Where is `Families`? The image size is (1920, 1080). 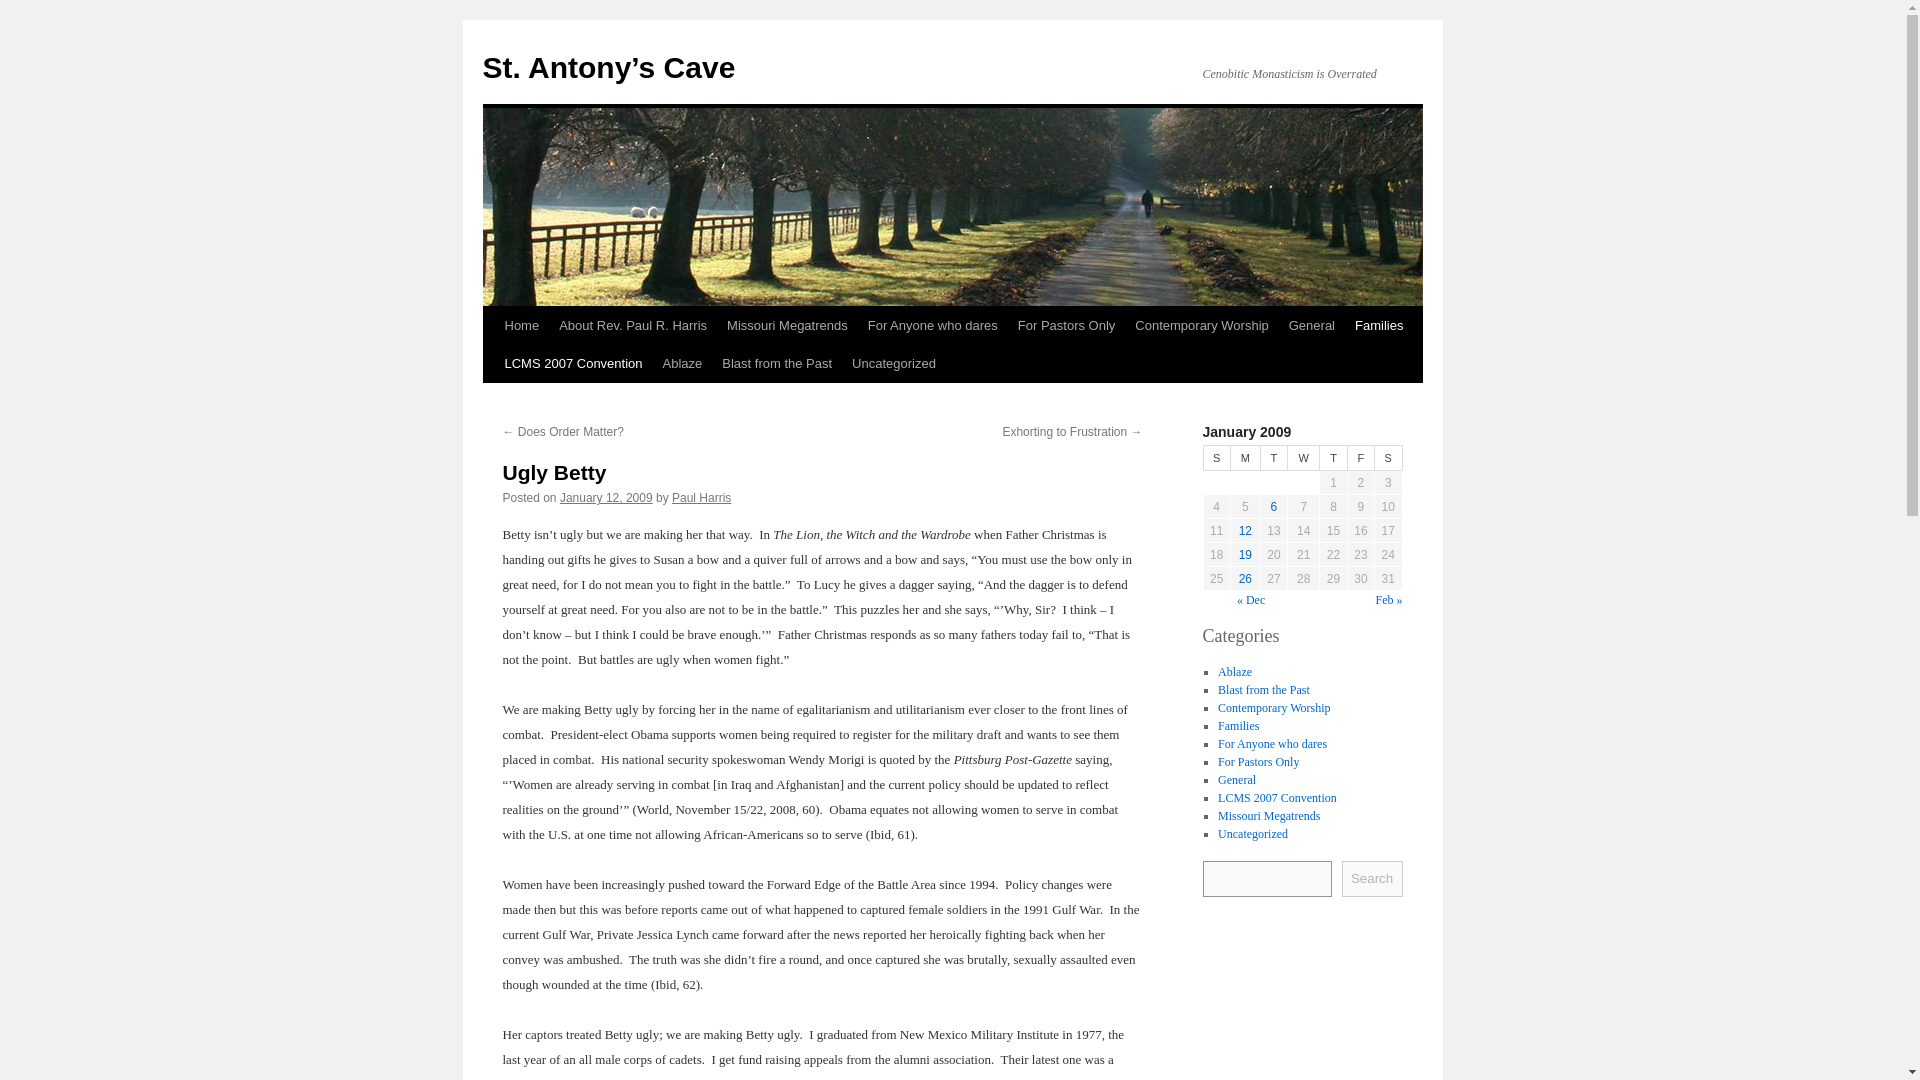 Families is located at coordinates (1238, 725).